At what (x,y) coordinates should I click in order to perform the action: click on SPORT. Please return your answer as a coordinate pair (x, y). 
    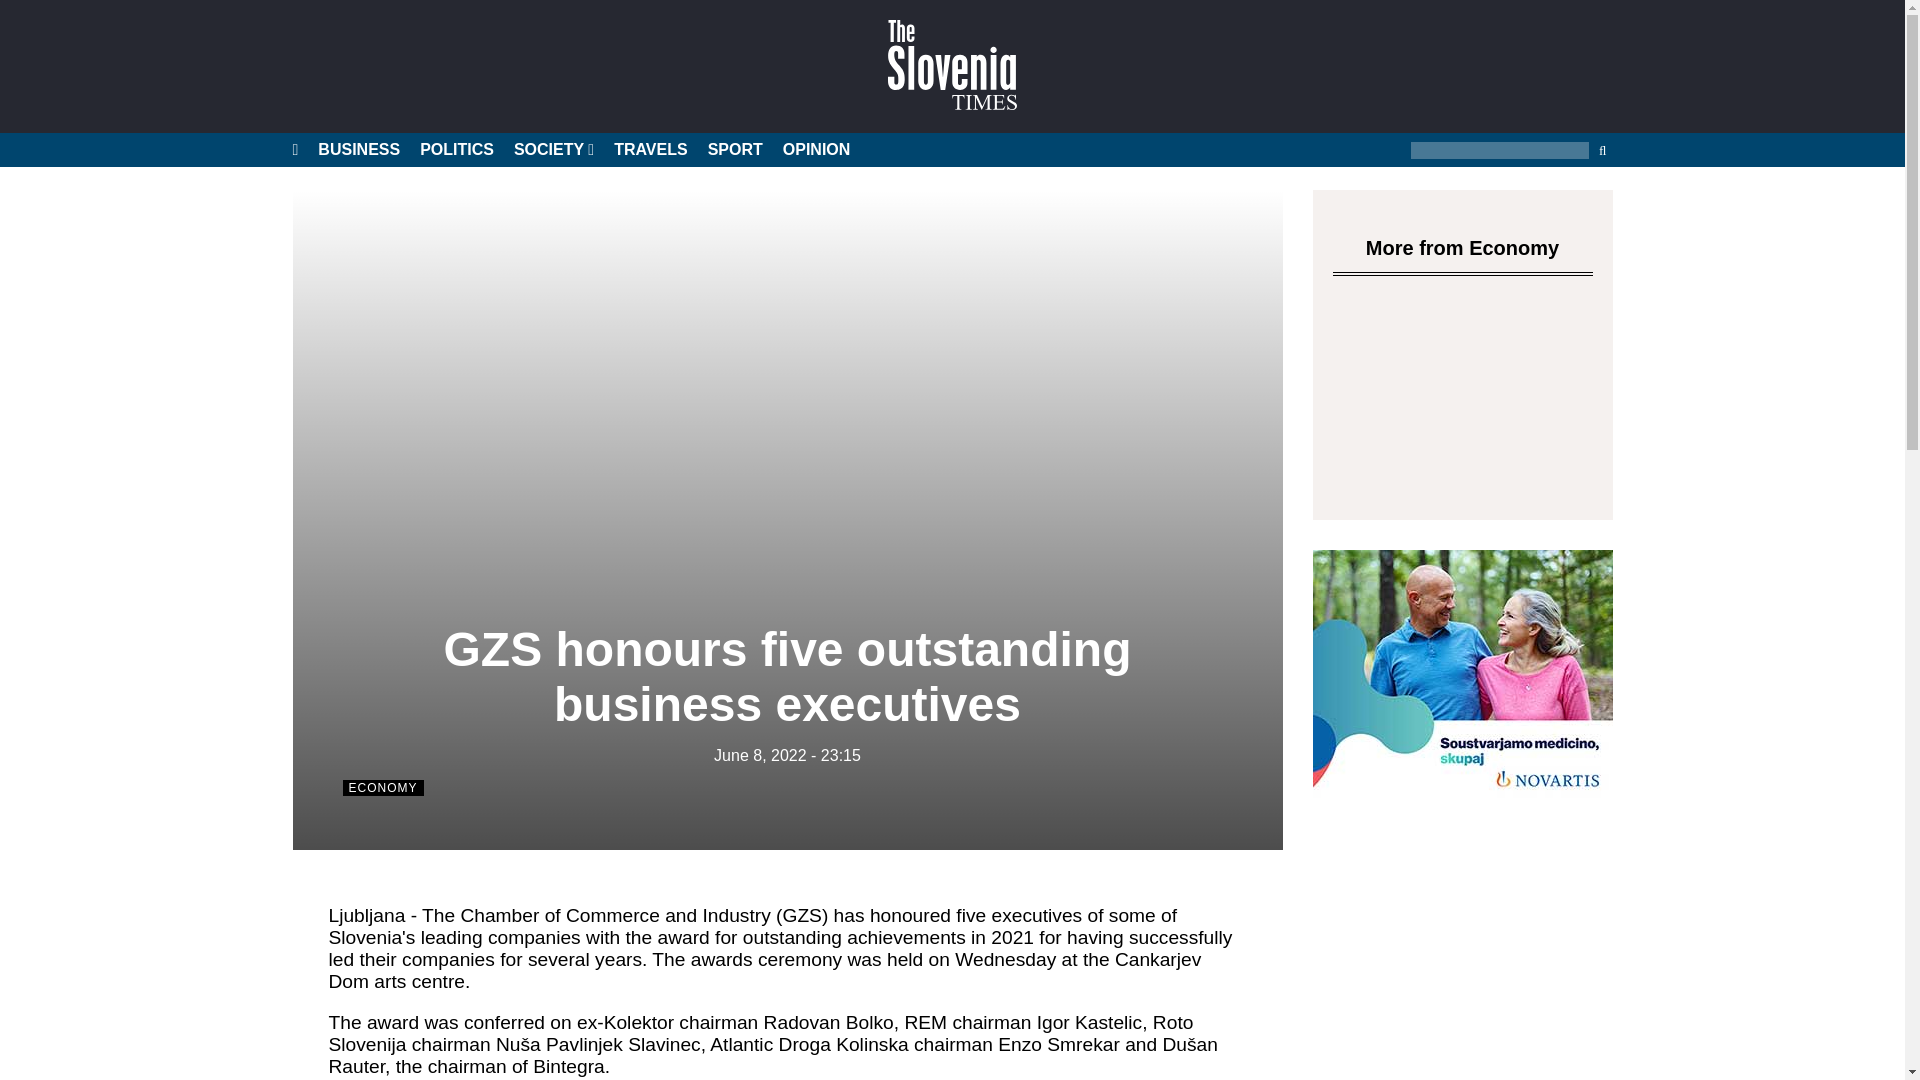
    Looking at the image, I should click on (735, 150).